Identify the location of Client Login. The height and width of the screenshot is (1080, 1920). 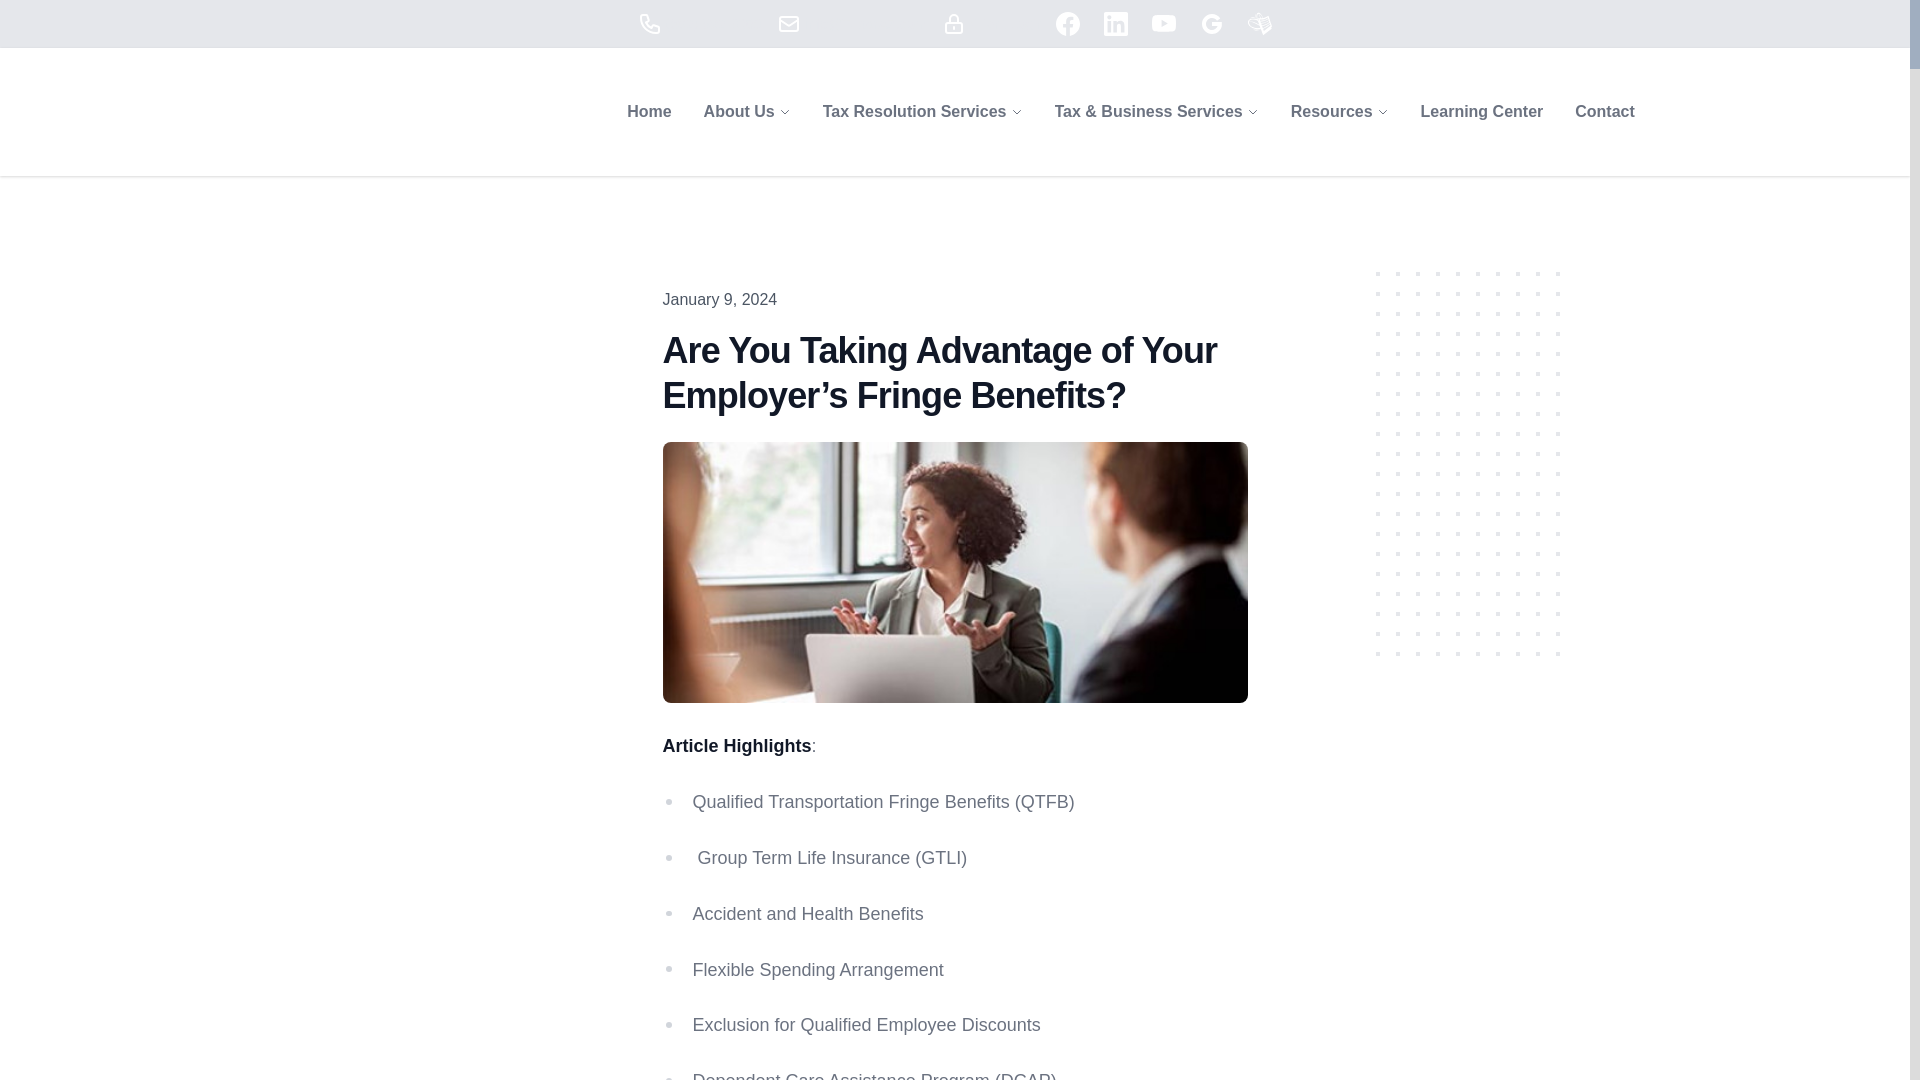
(993, 23).